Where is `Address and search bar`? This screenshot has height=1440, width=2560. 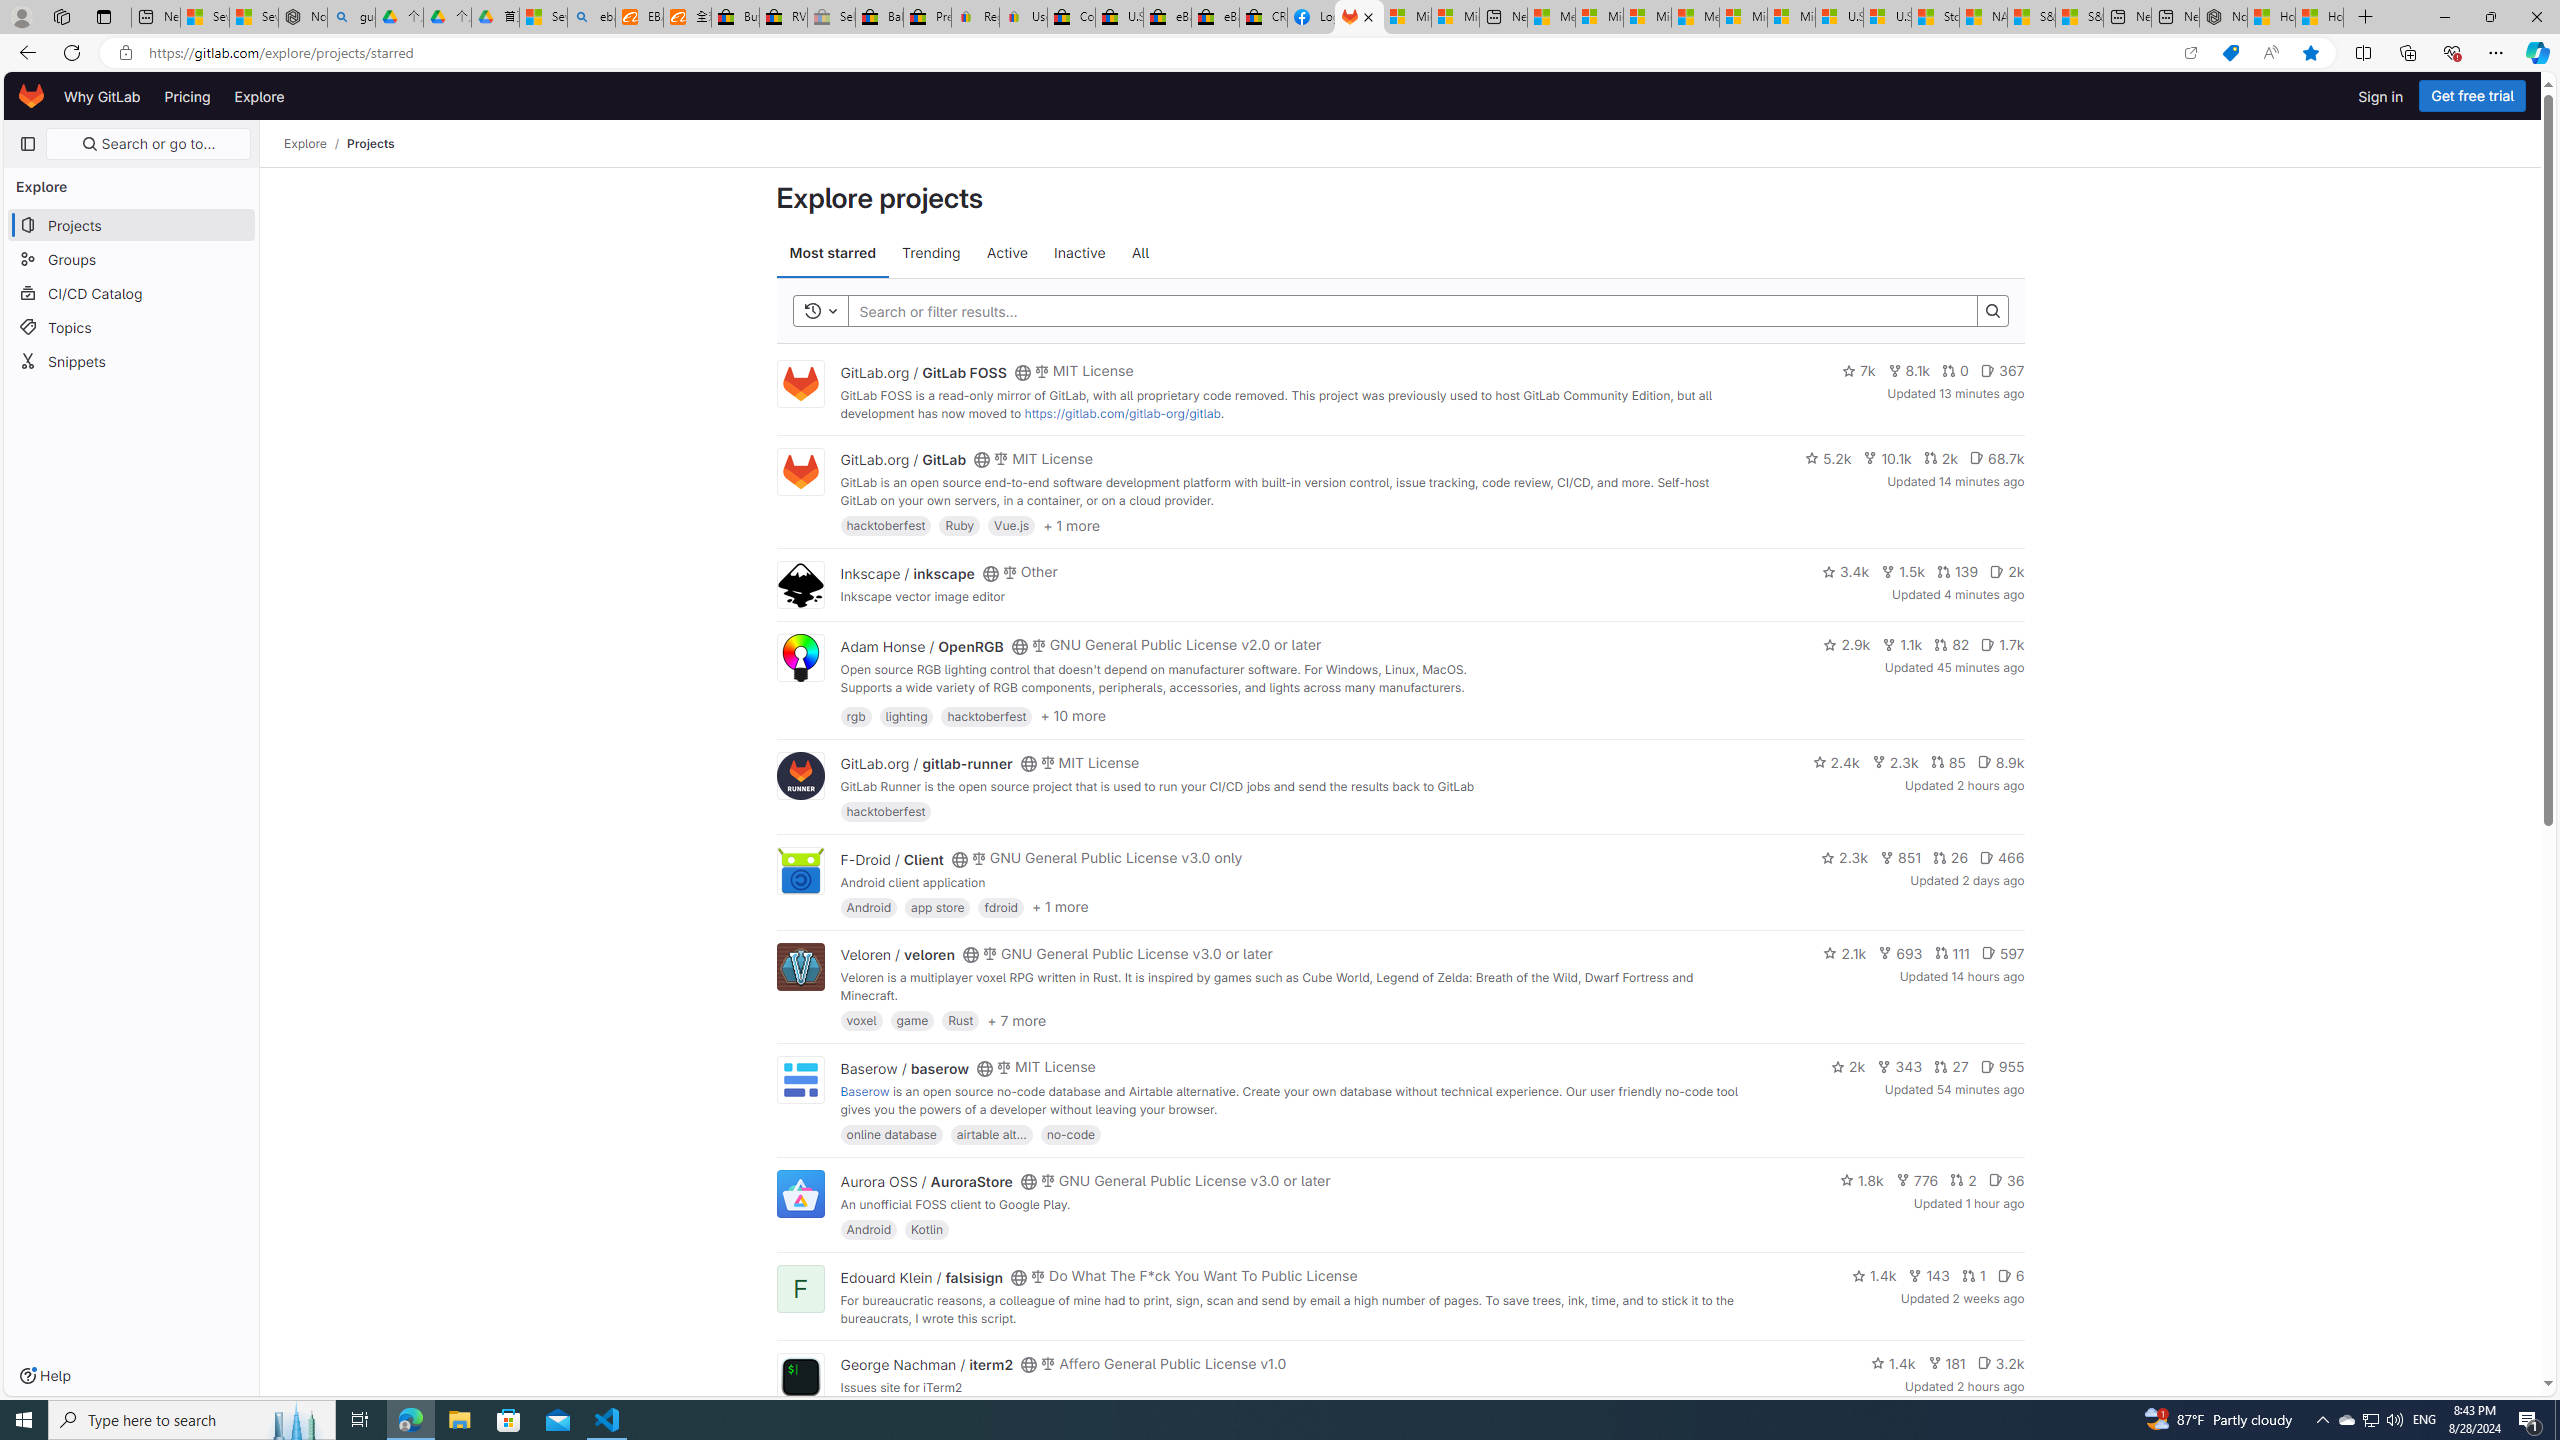 Address and search bar is located at coordinates (1158, 53).